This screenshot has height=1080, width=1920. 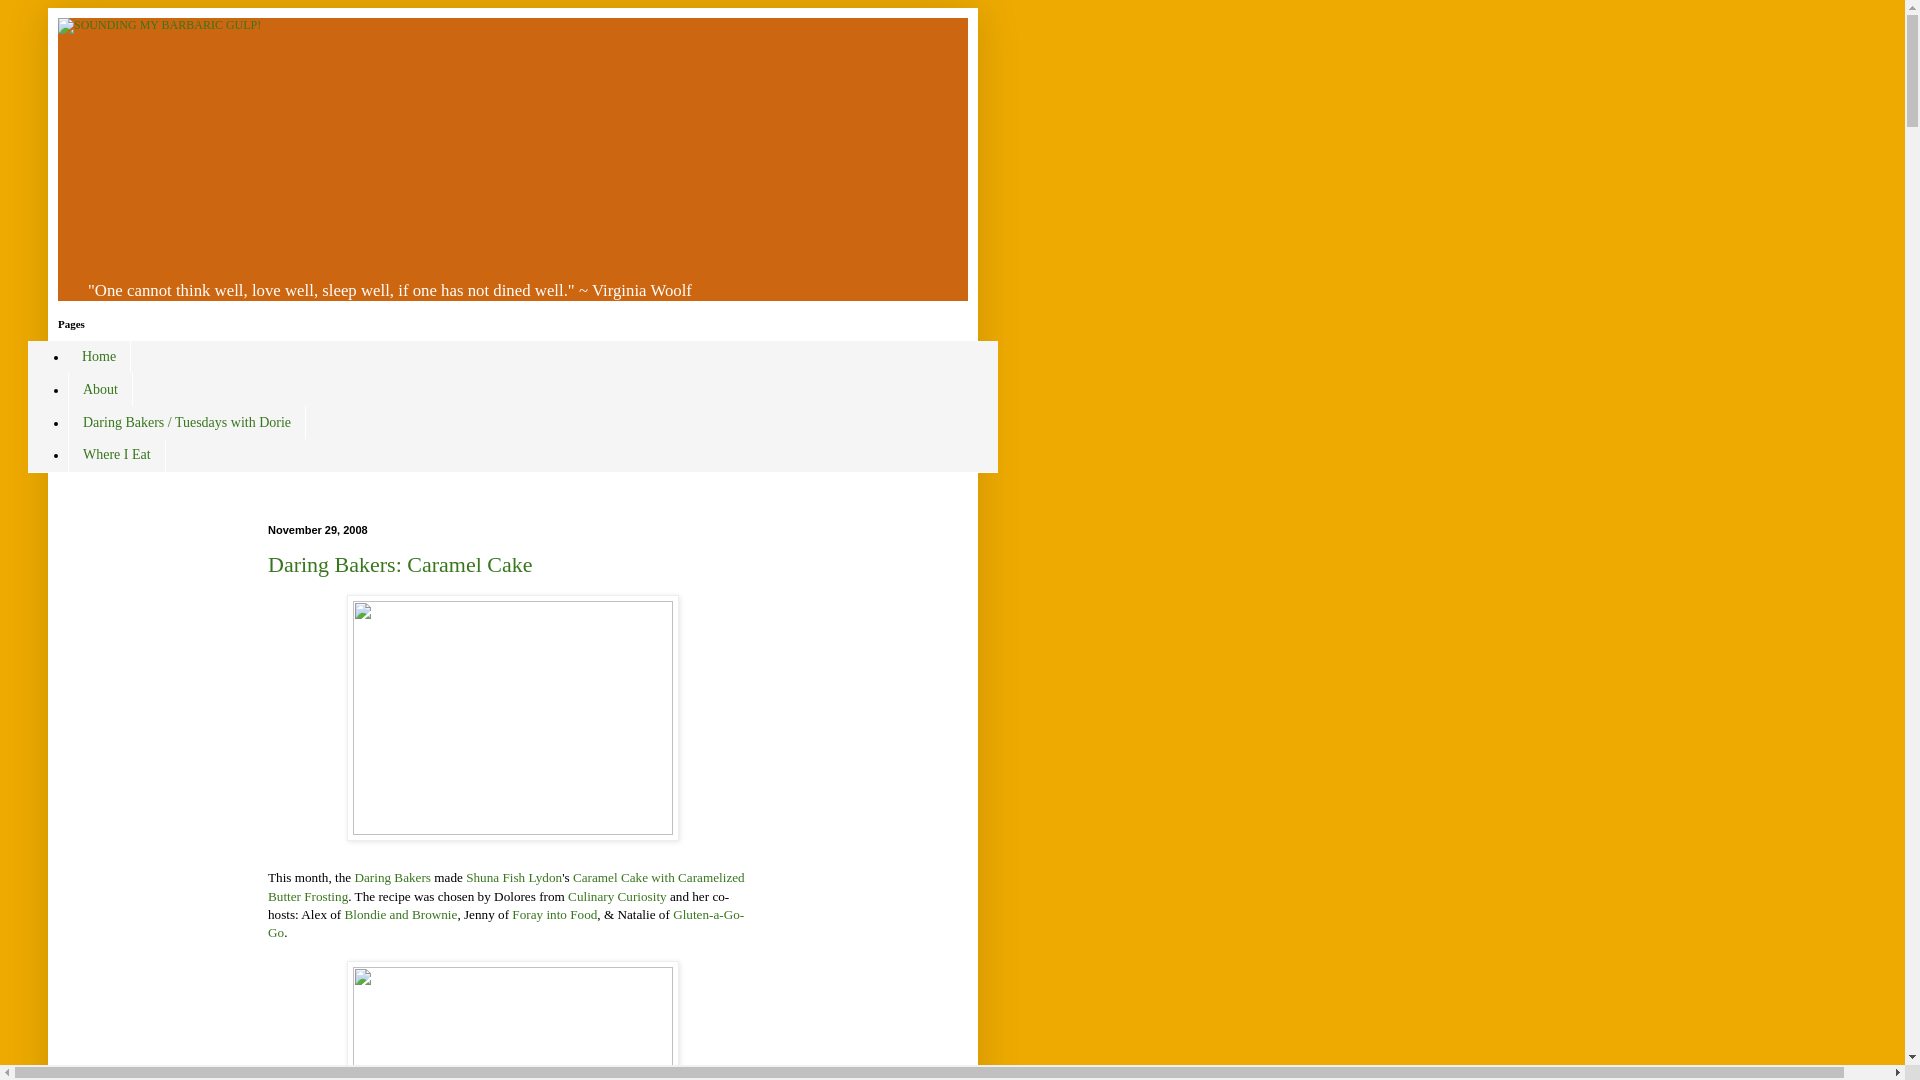 I want to click on Foray into Food, so click(x=554, y=914).